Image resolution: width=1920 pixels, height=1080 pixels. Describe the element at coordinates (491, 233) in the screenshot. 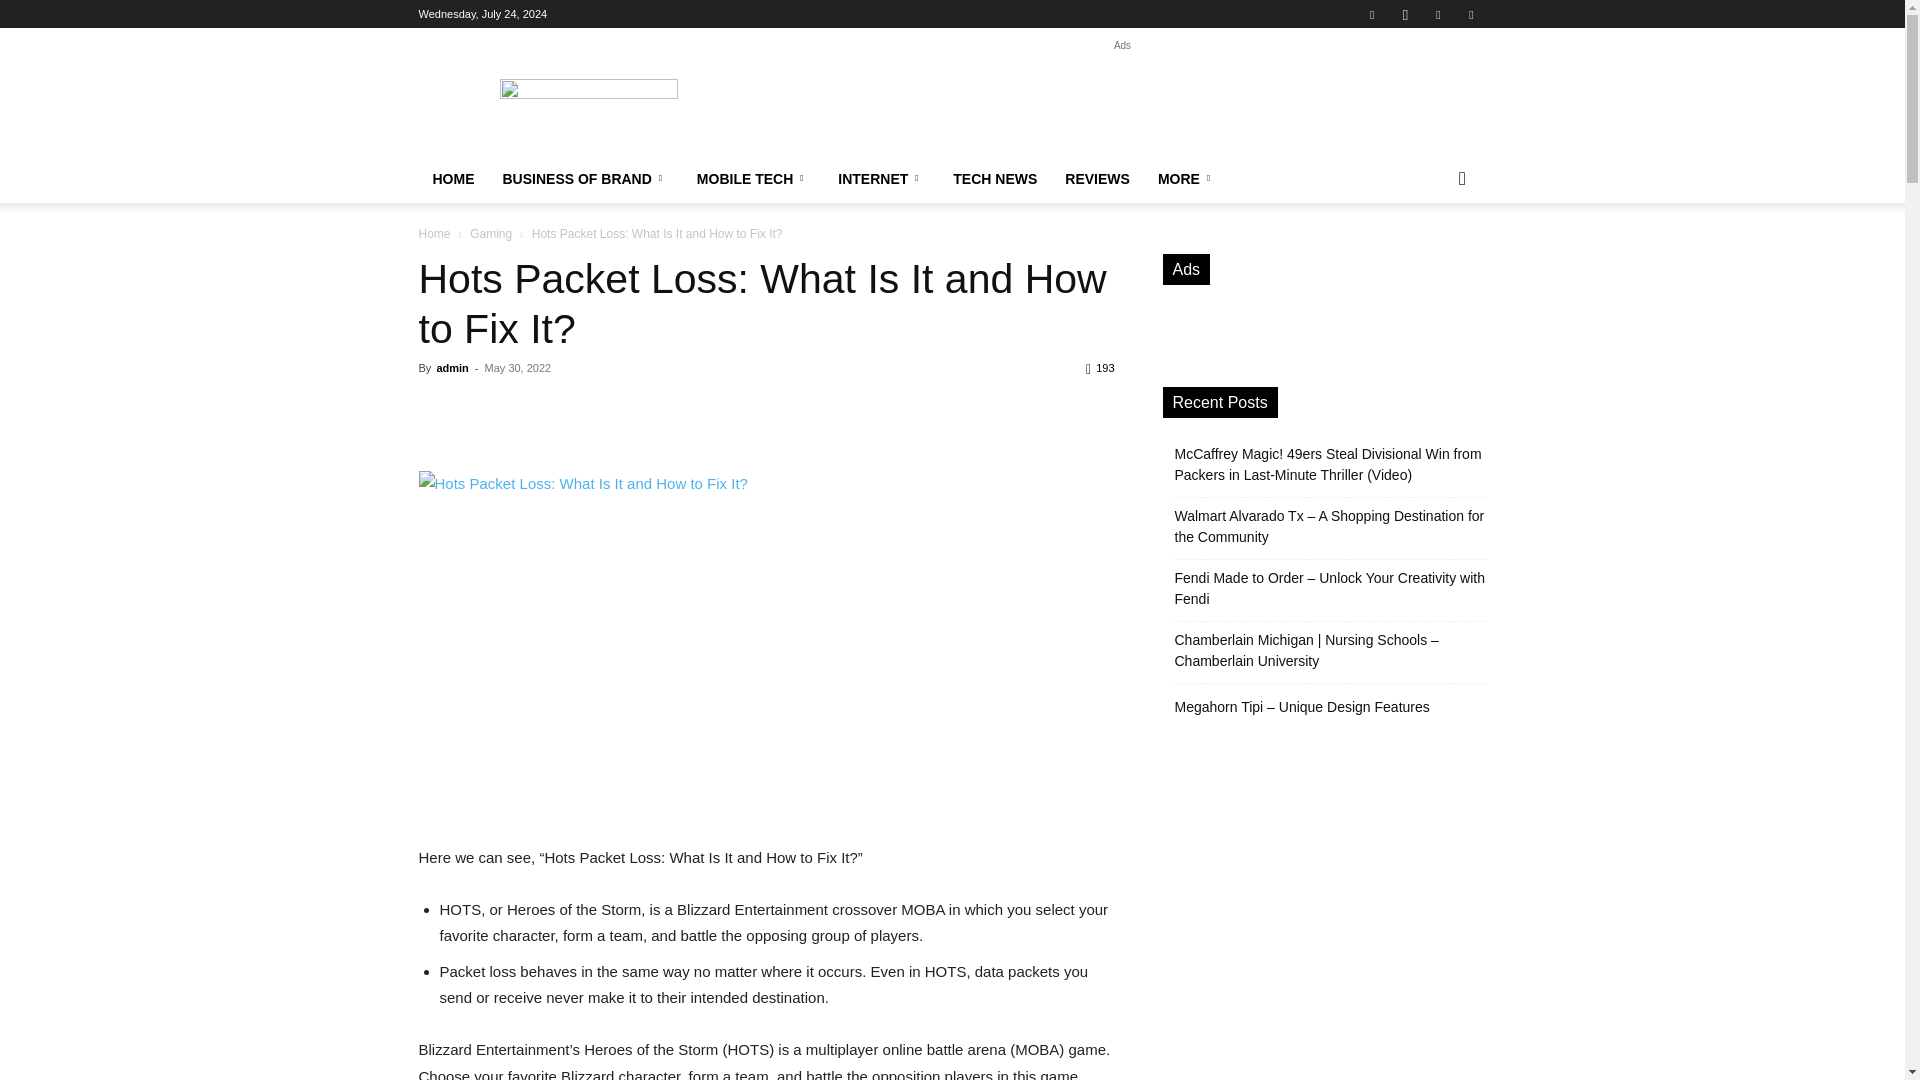

I see `View all posts in Gaming` at that location.